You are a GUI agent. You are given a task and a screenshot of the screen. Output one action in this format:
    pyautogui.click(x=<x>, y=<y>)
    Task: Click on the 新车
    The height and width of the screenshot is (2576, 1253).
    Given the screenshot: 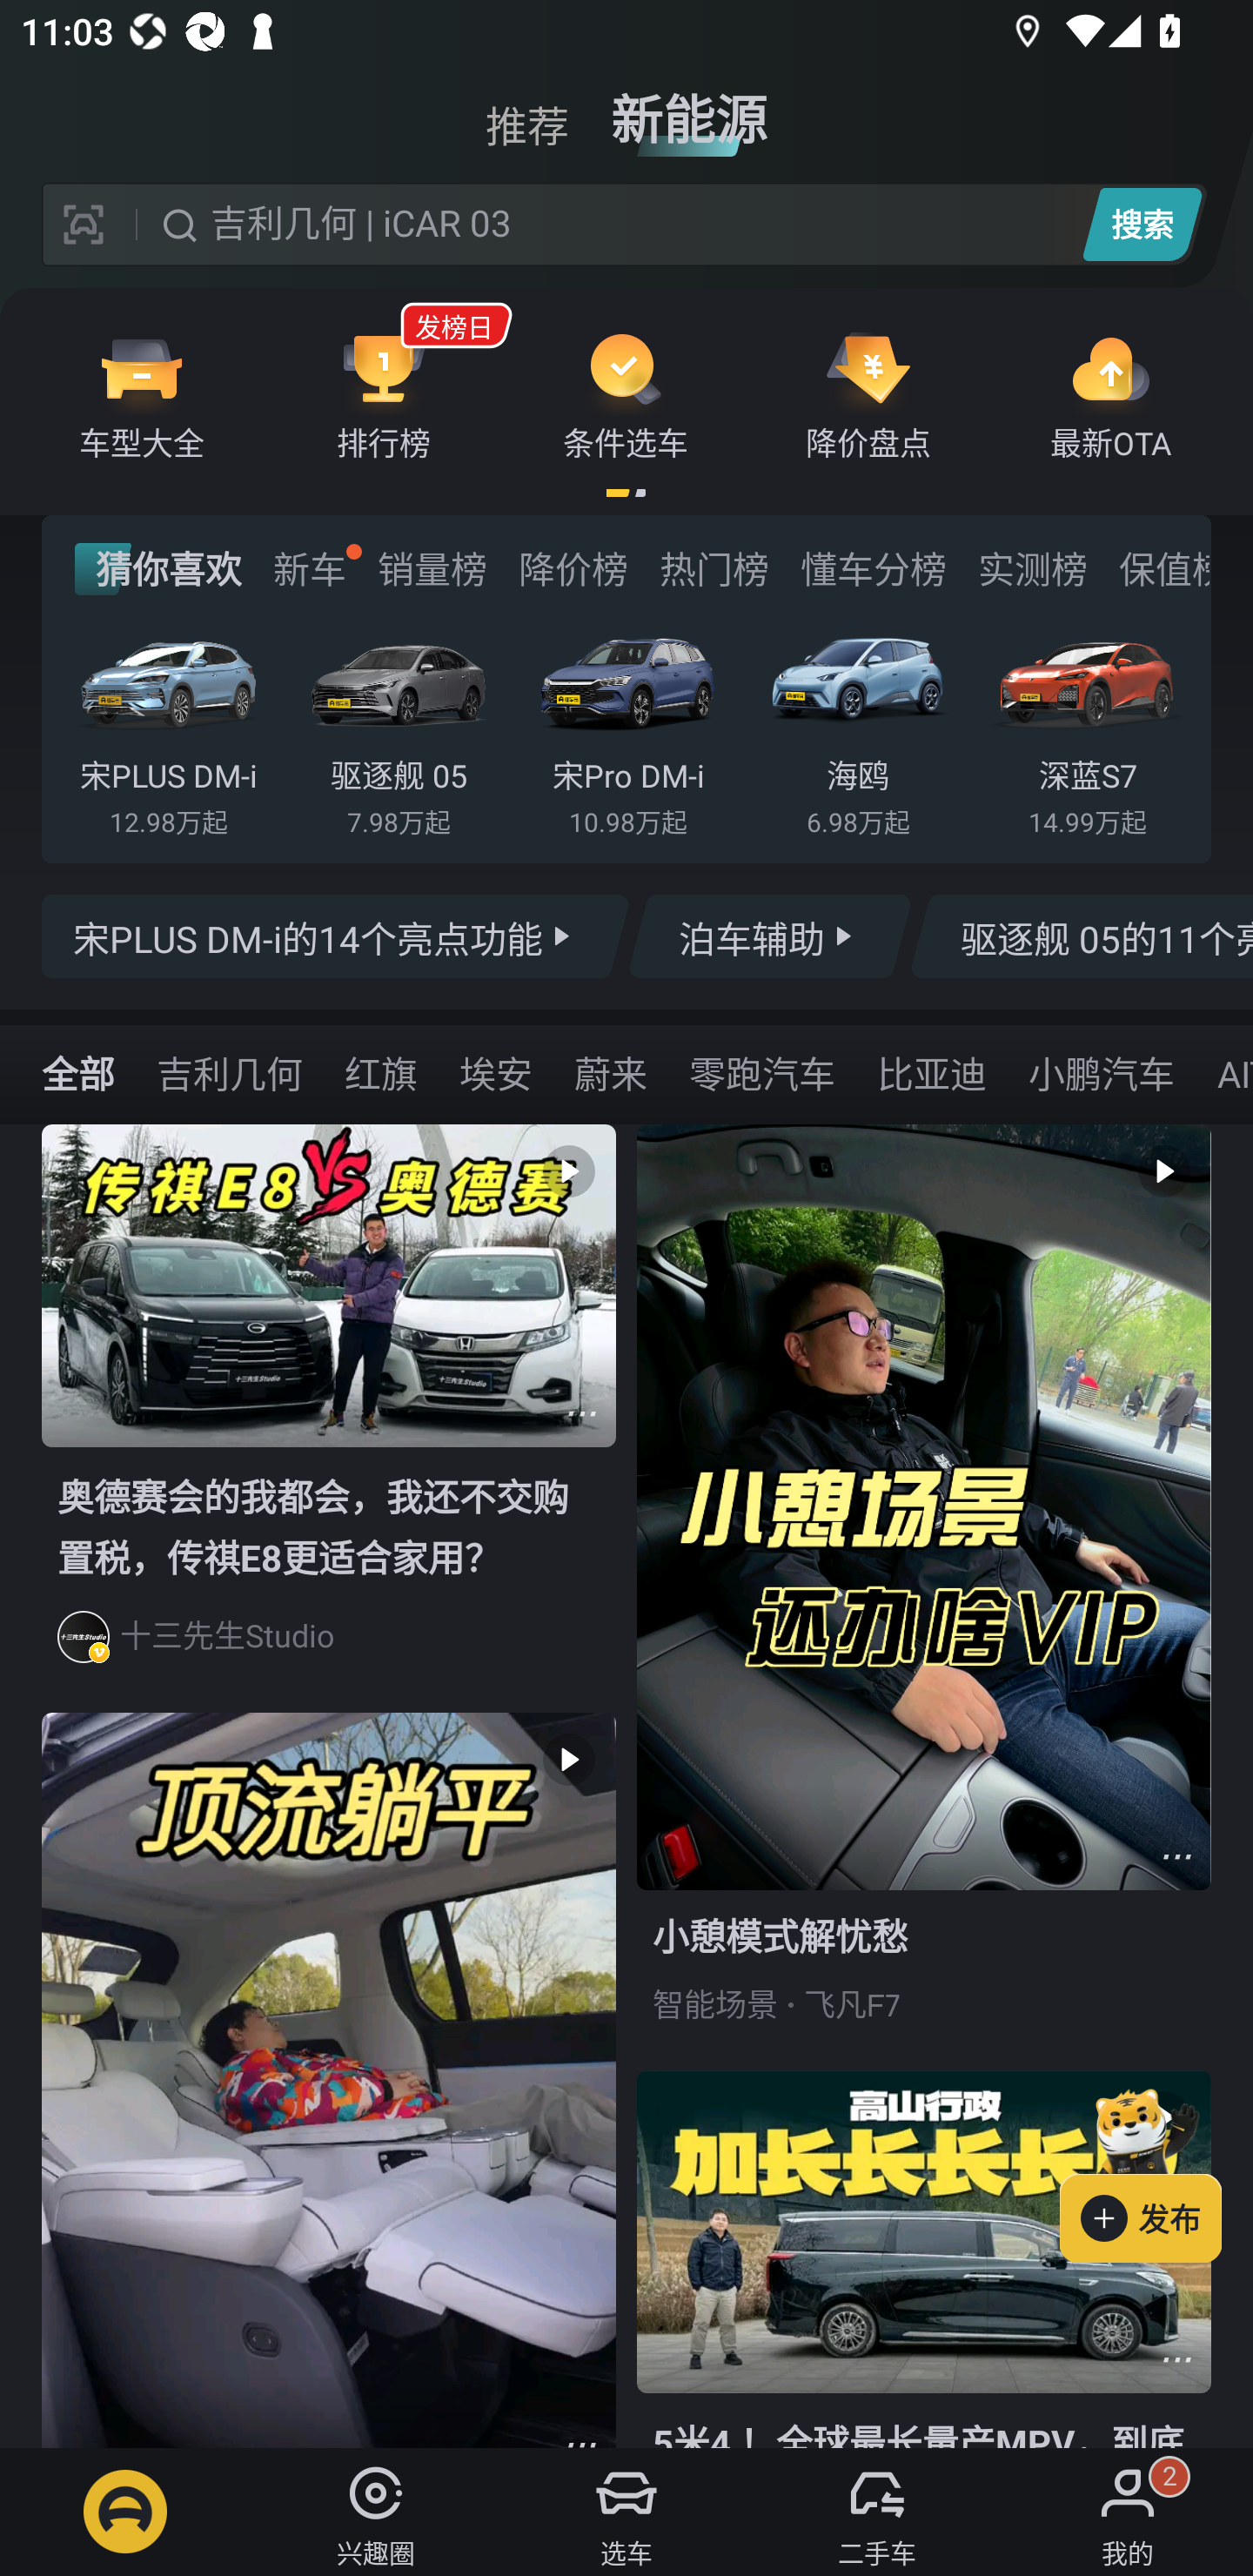 What is the action you would take?
    pyautogui.click(x=309, y=569)
    